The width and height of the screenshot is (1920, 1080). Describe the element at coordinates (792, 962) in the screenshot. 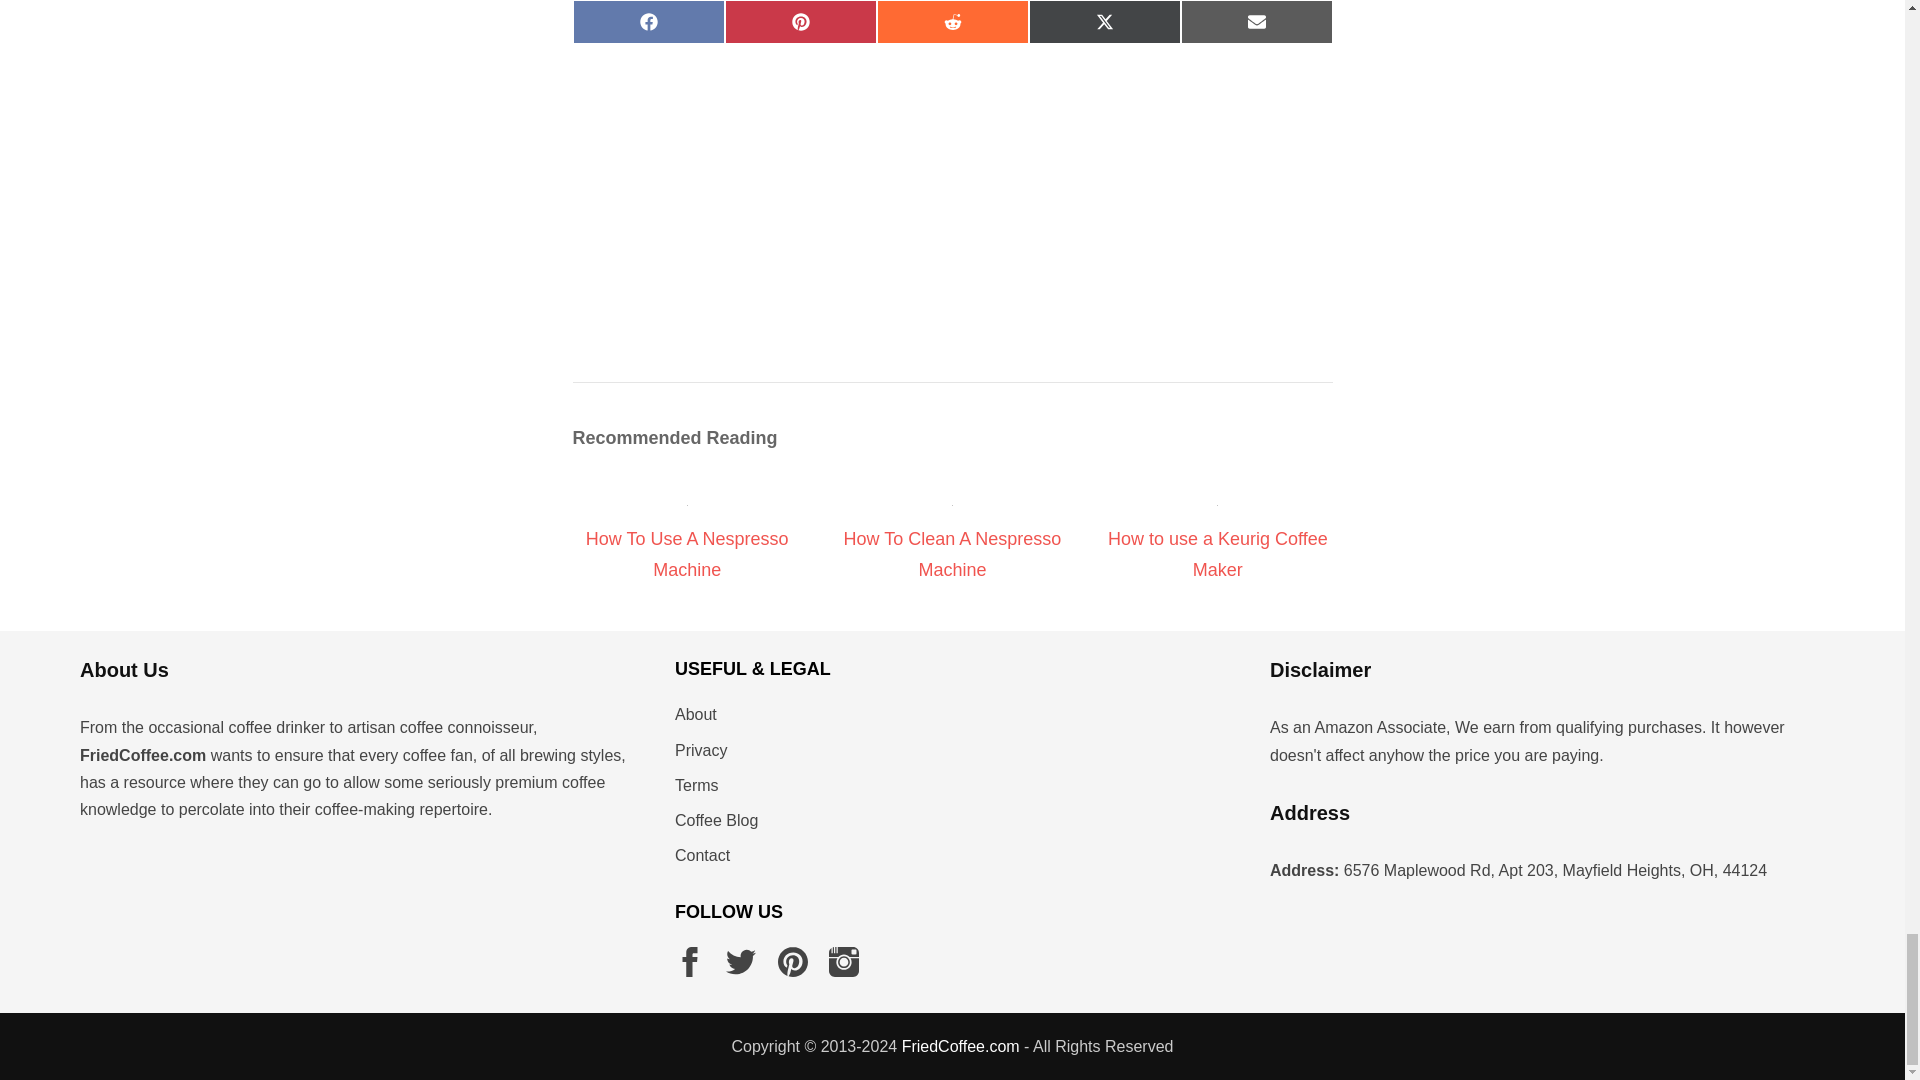

I see `Friedcoffee at Pinterest.` at that location.